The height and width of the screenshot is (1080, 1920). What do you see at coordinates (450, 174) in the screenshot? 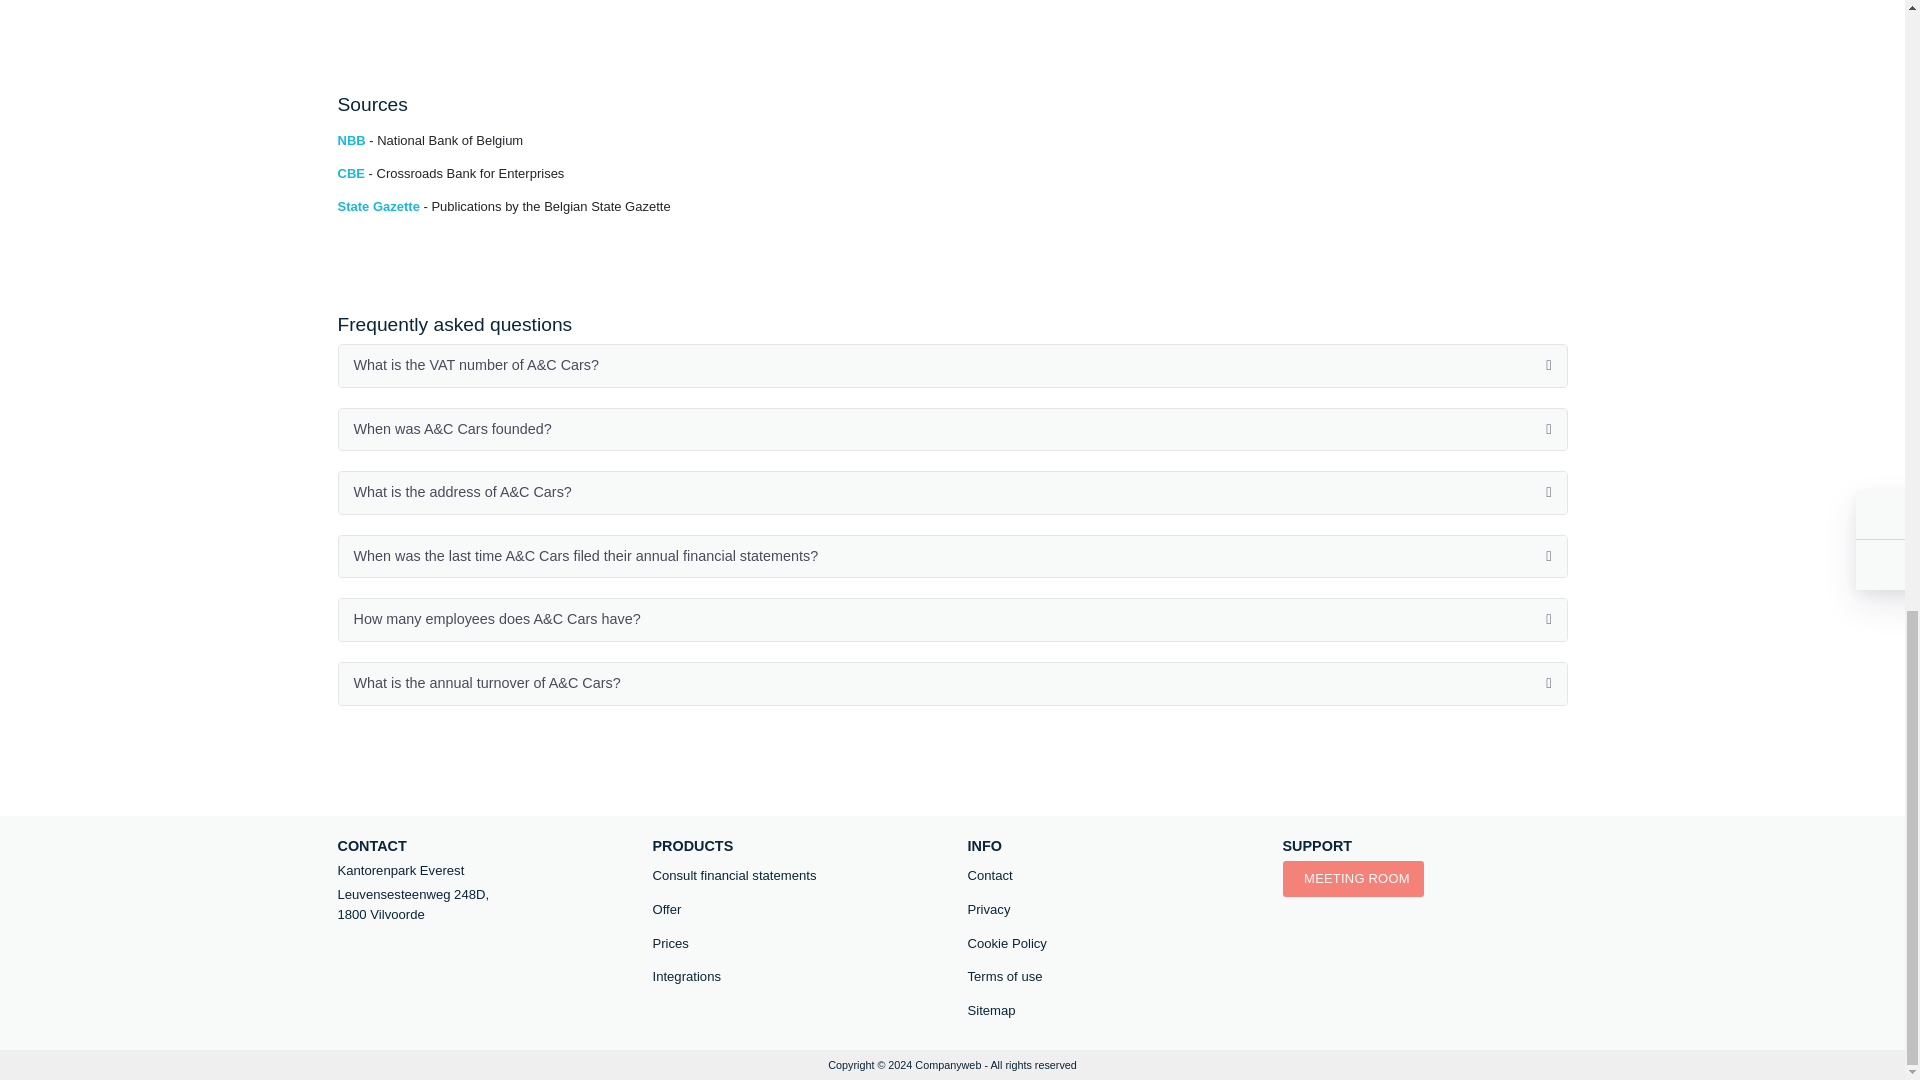
I see `CBE - Crossroads Bank for Enterprises` at bounding box center [450, 174].